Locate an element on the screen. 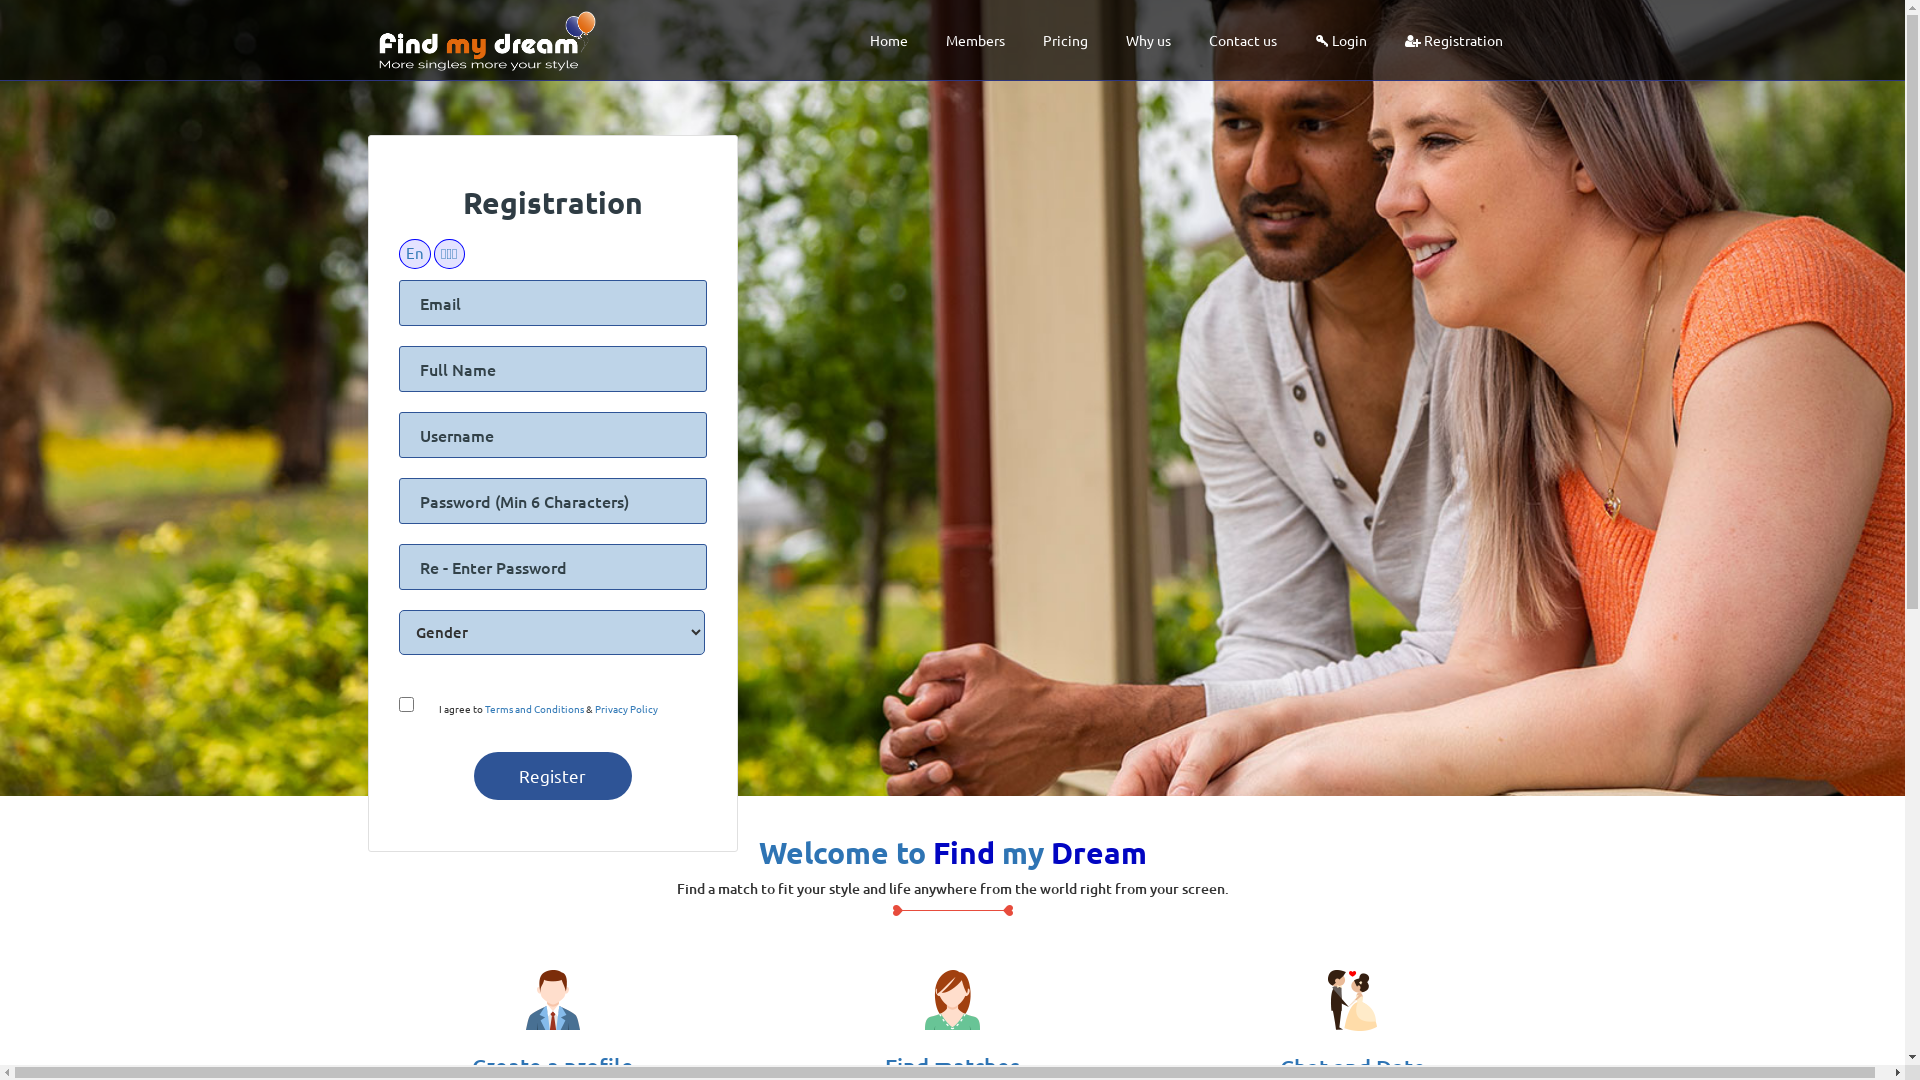 The image size is (1920, 1080). Pricing is located at coordinates (1064, 40).